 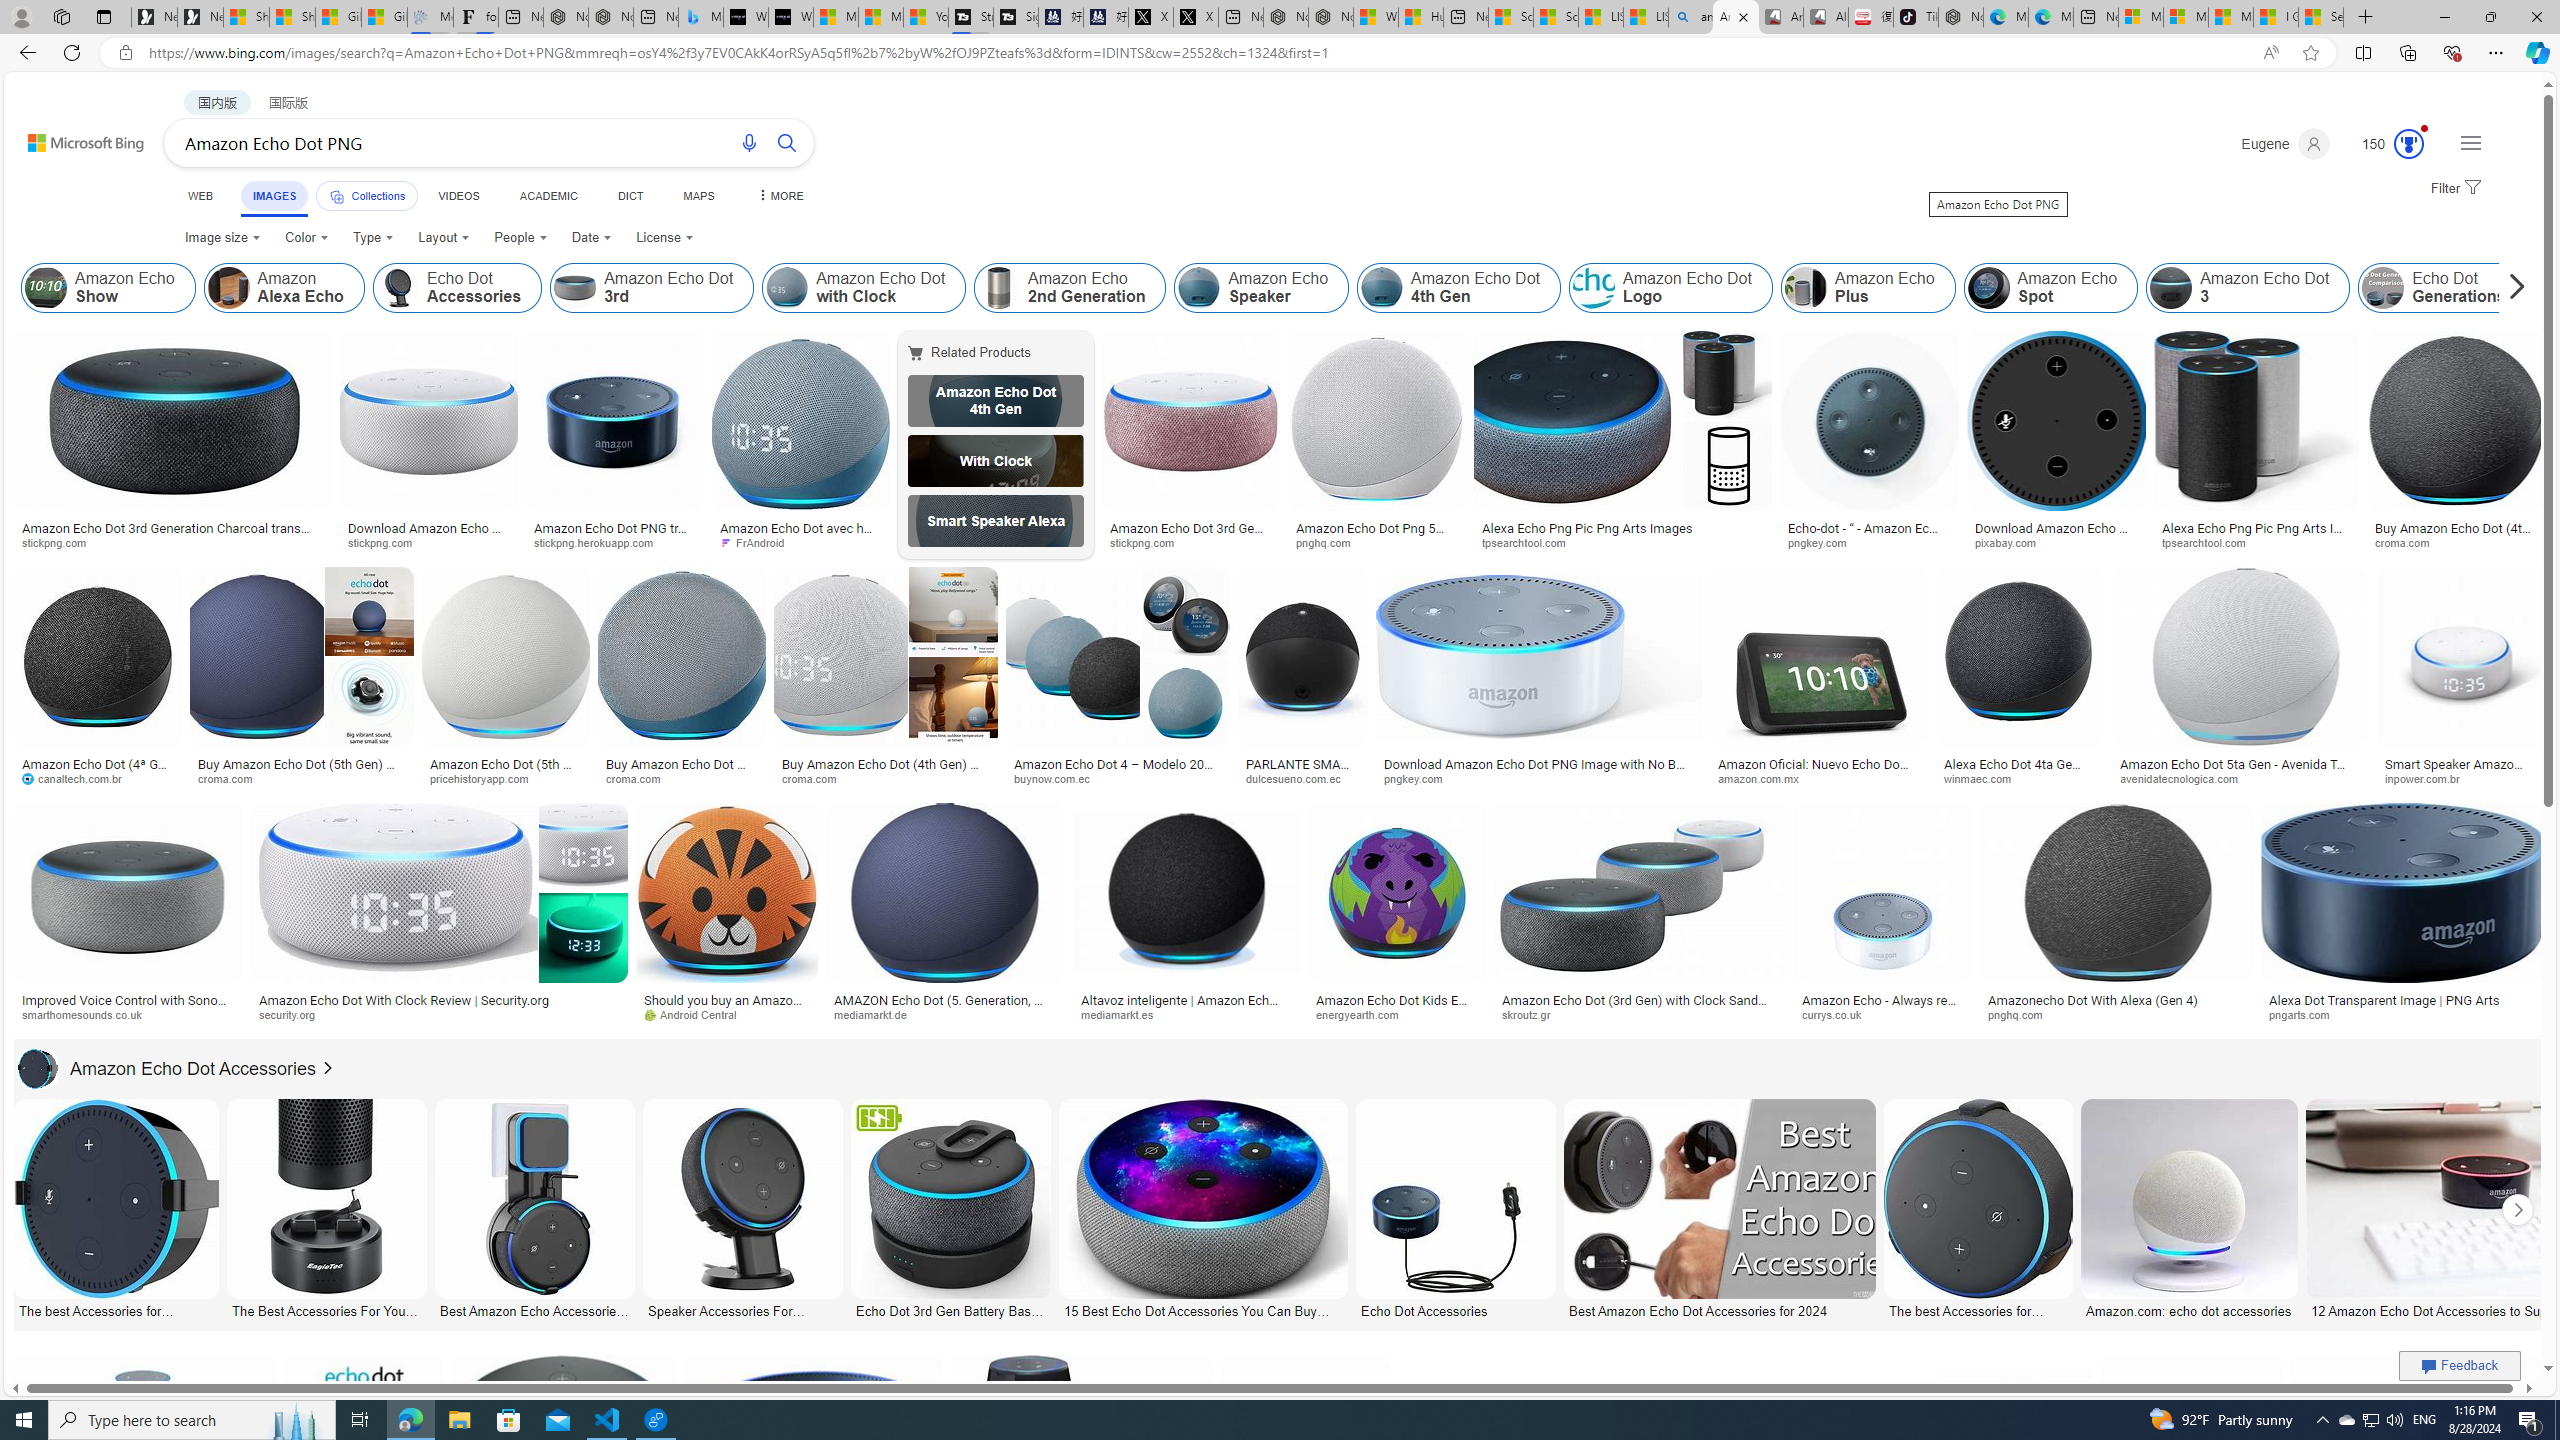 I want to click on Amazon Echo Dot Kids Edition - 5th Generation, so click(x=1396, y=1007).